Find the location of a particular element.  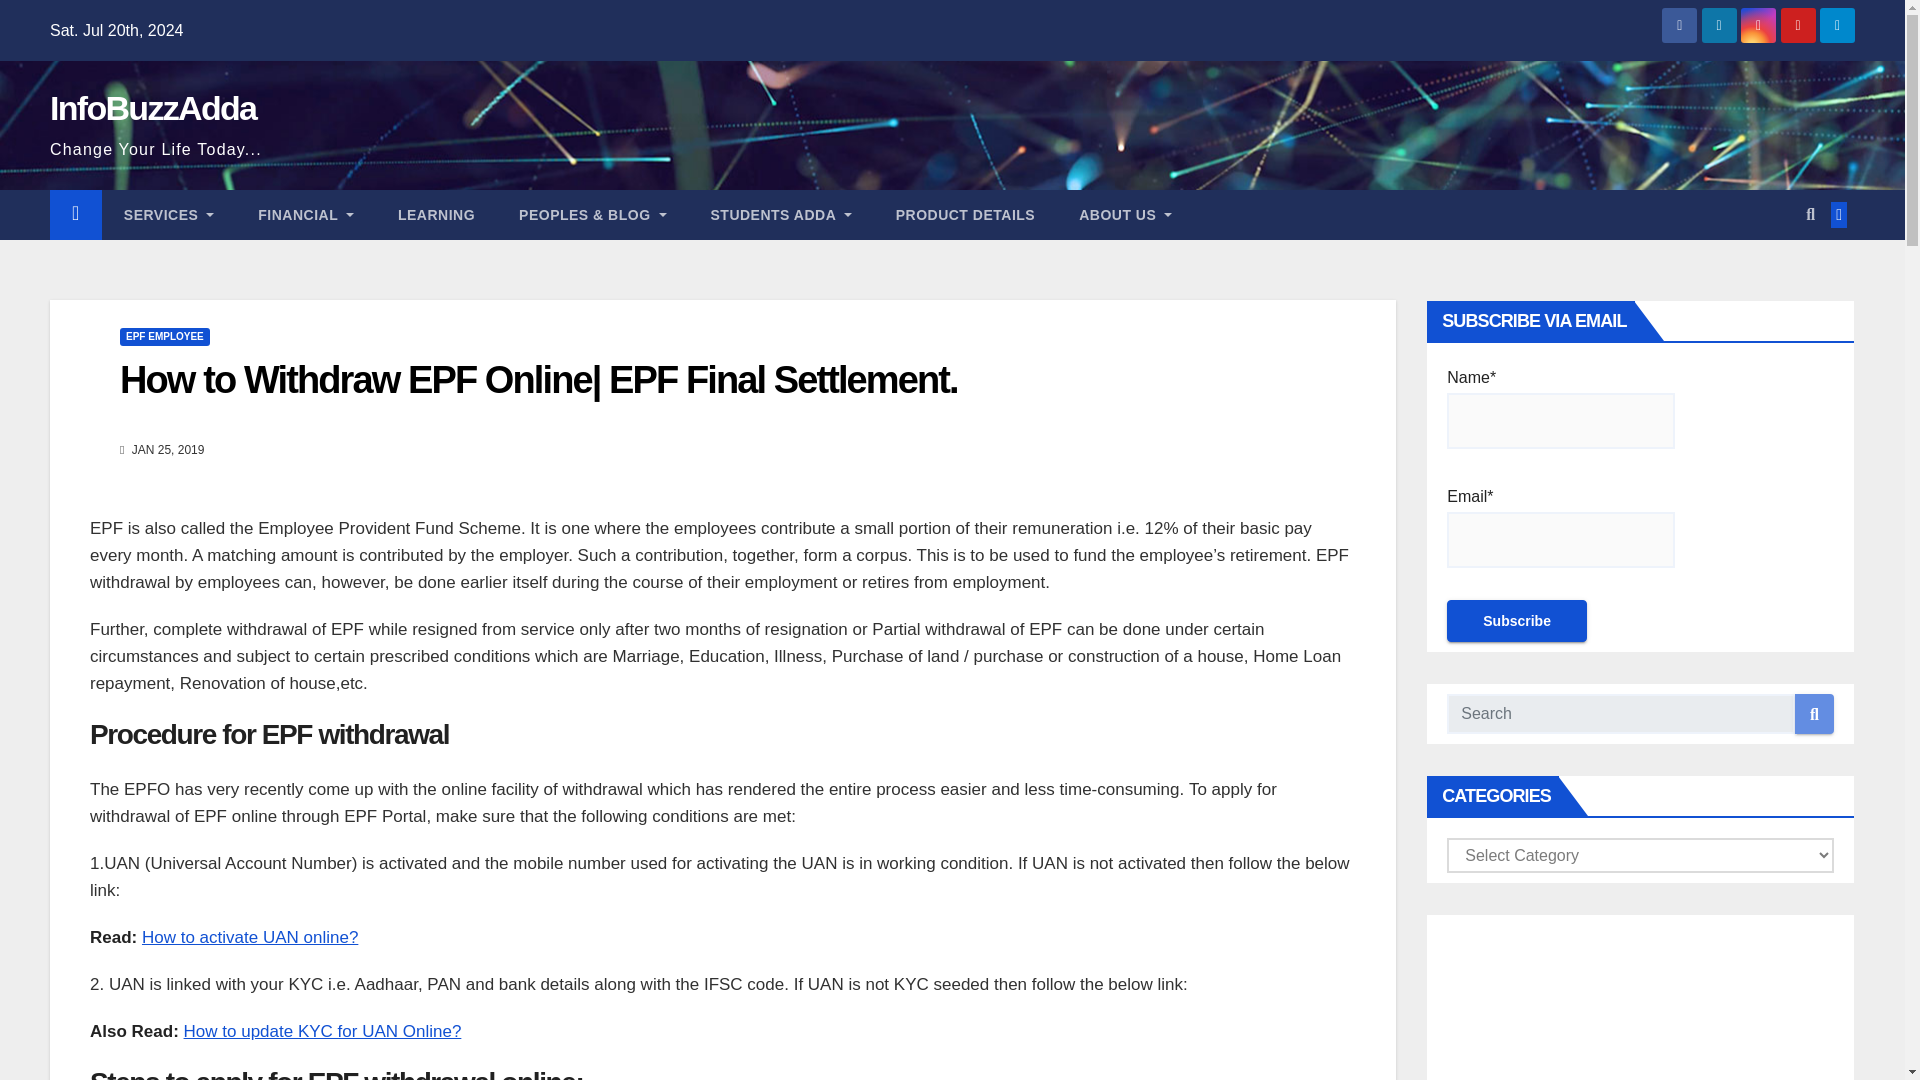

Financial is located at coordinates (306, 214).